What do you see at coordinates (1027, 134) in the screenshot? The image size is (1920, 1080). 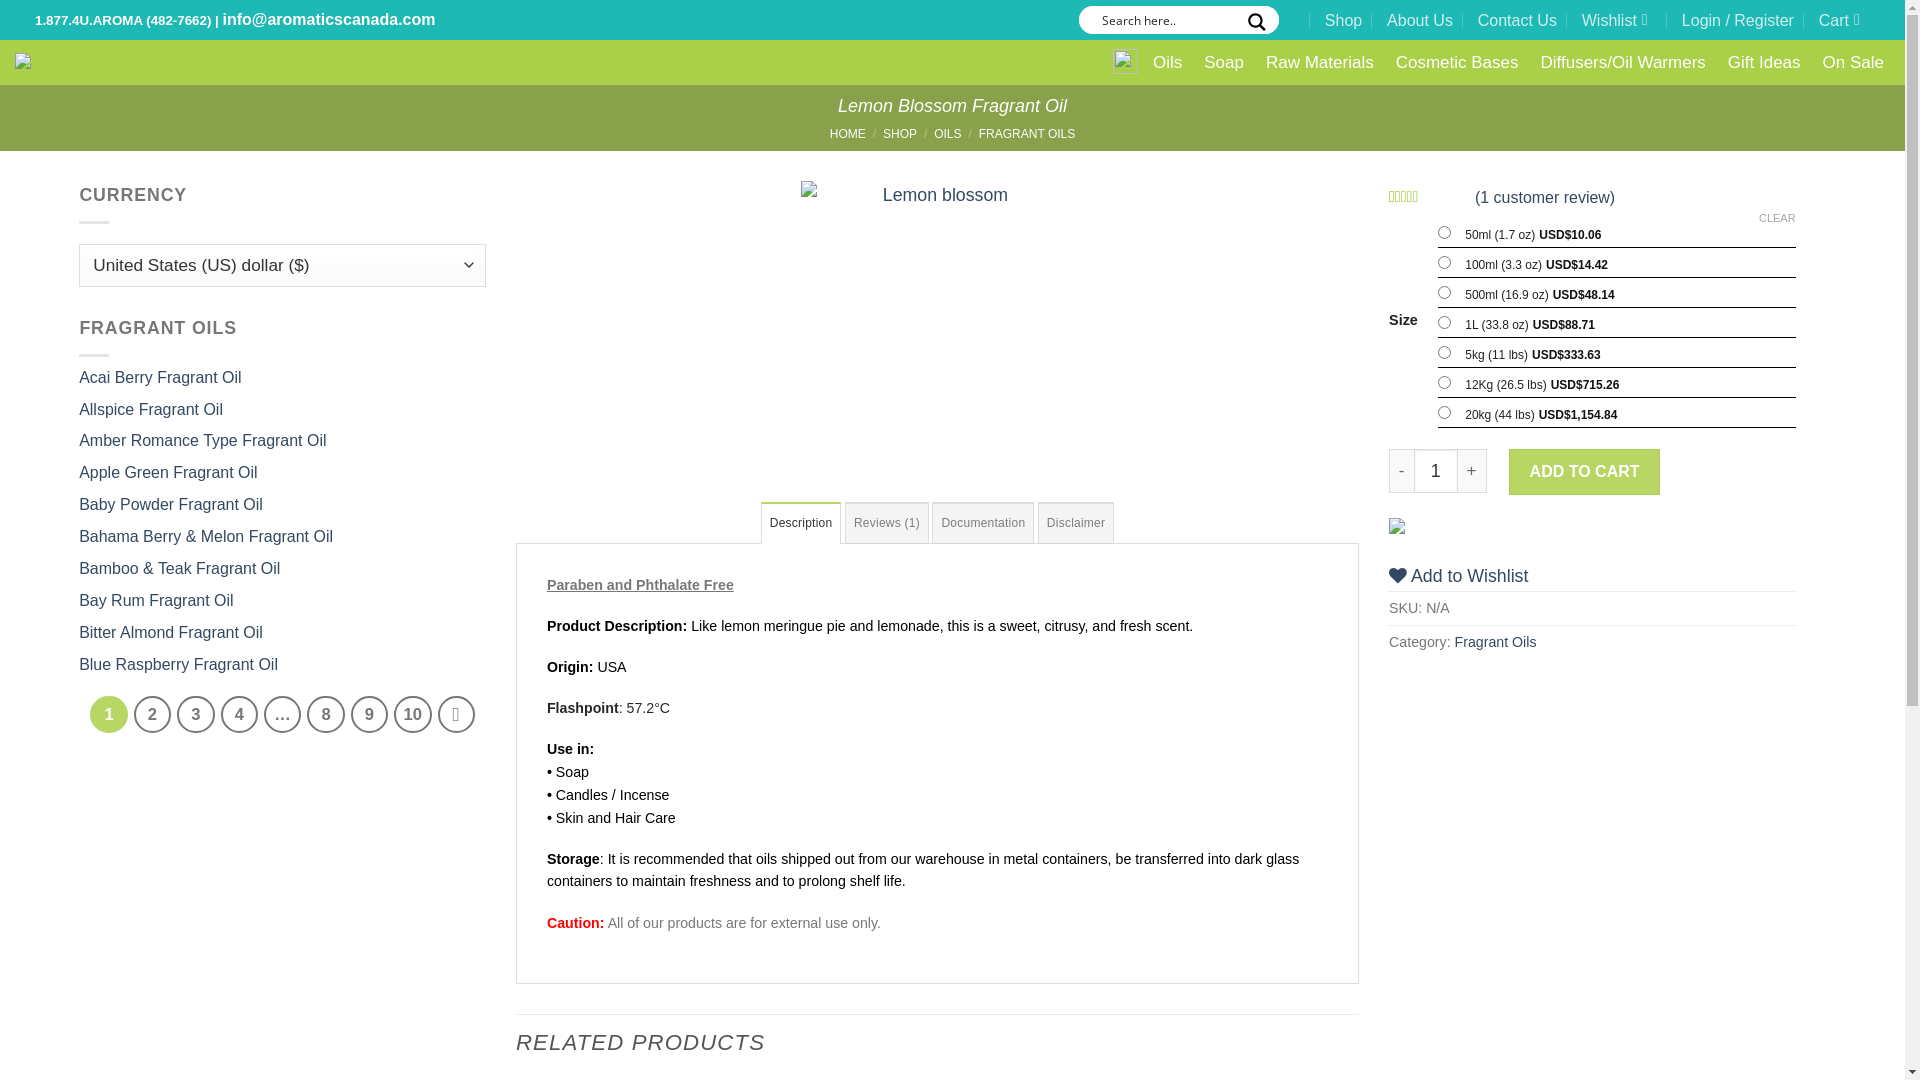 I see `FRAGRANT OILS` at bounding box center [1027, 134].